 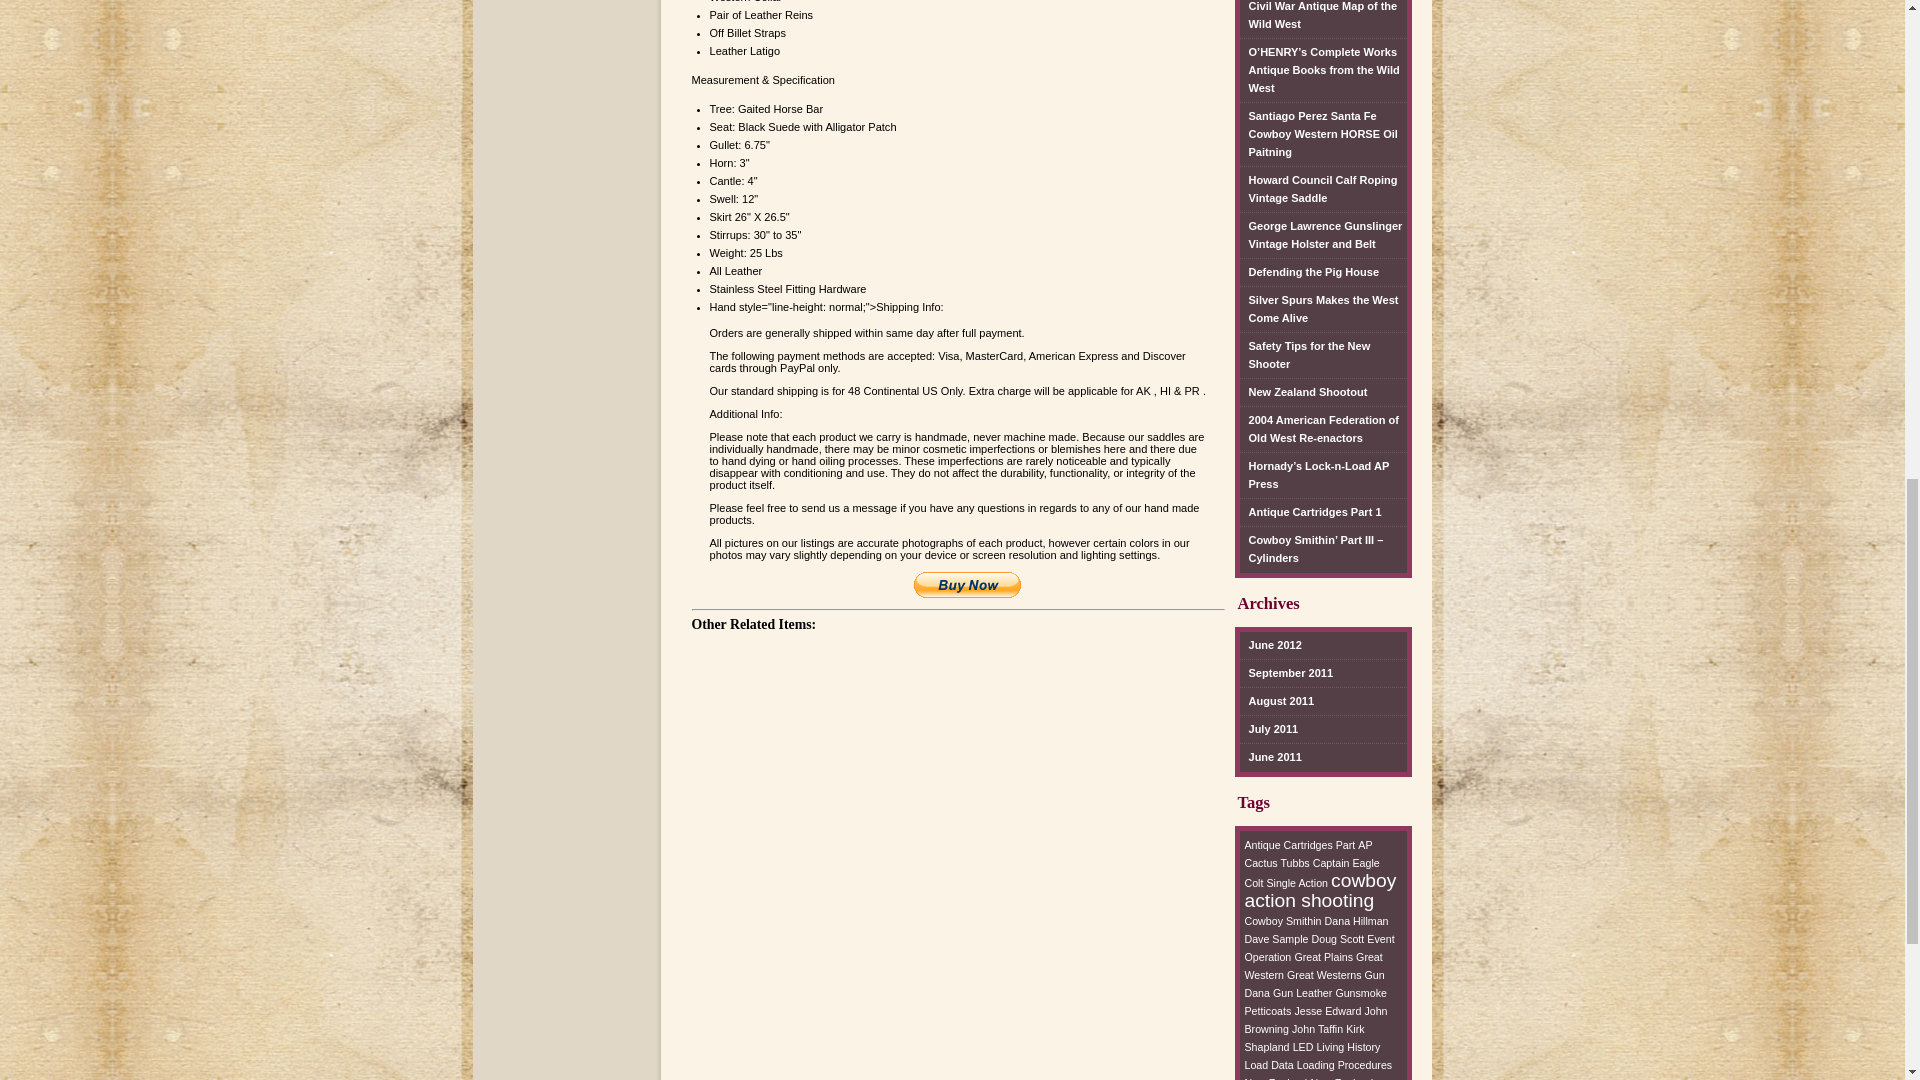 I want to click on George Lawrence Gunslinger Vintage Holster and Belt, so click(x=1324, y=236).